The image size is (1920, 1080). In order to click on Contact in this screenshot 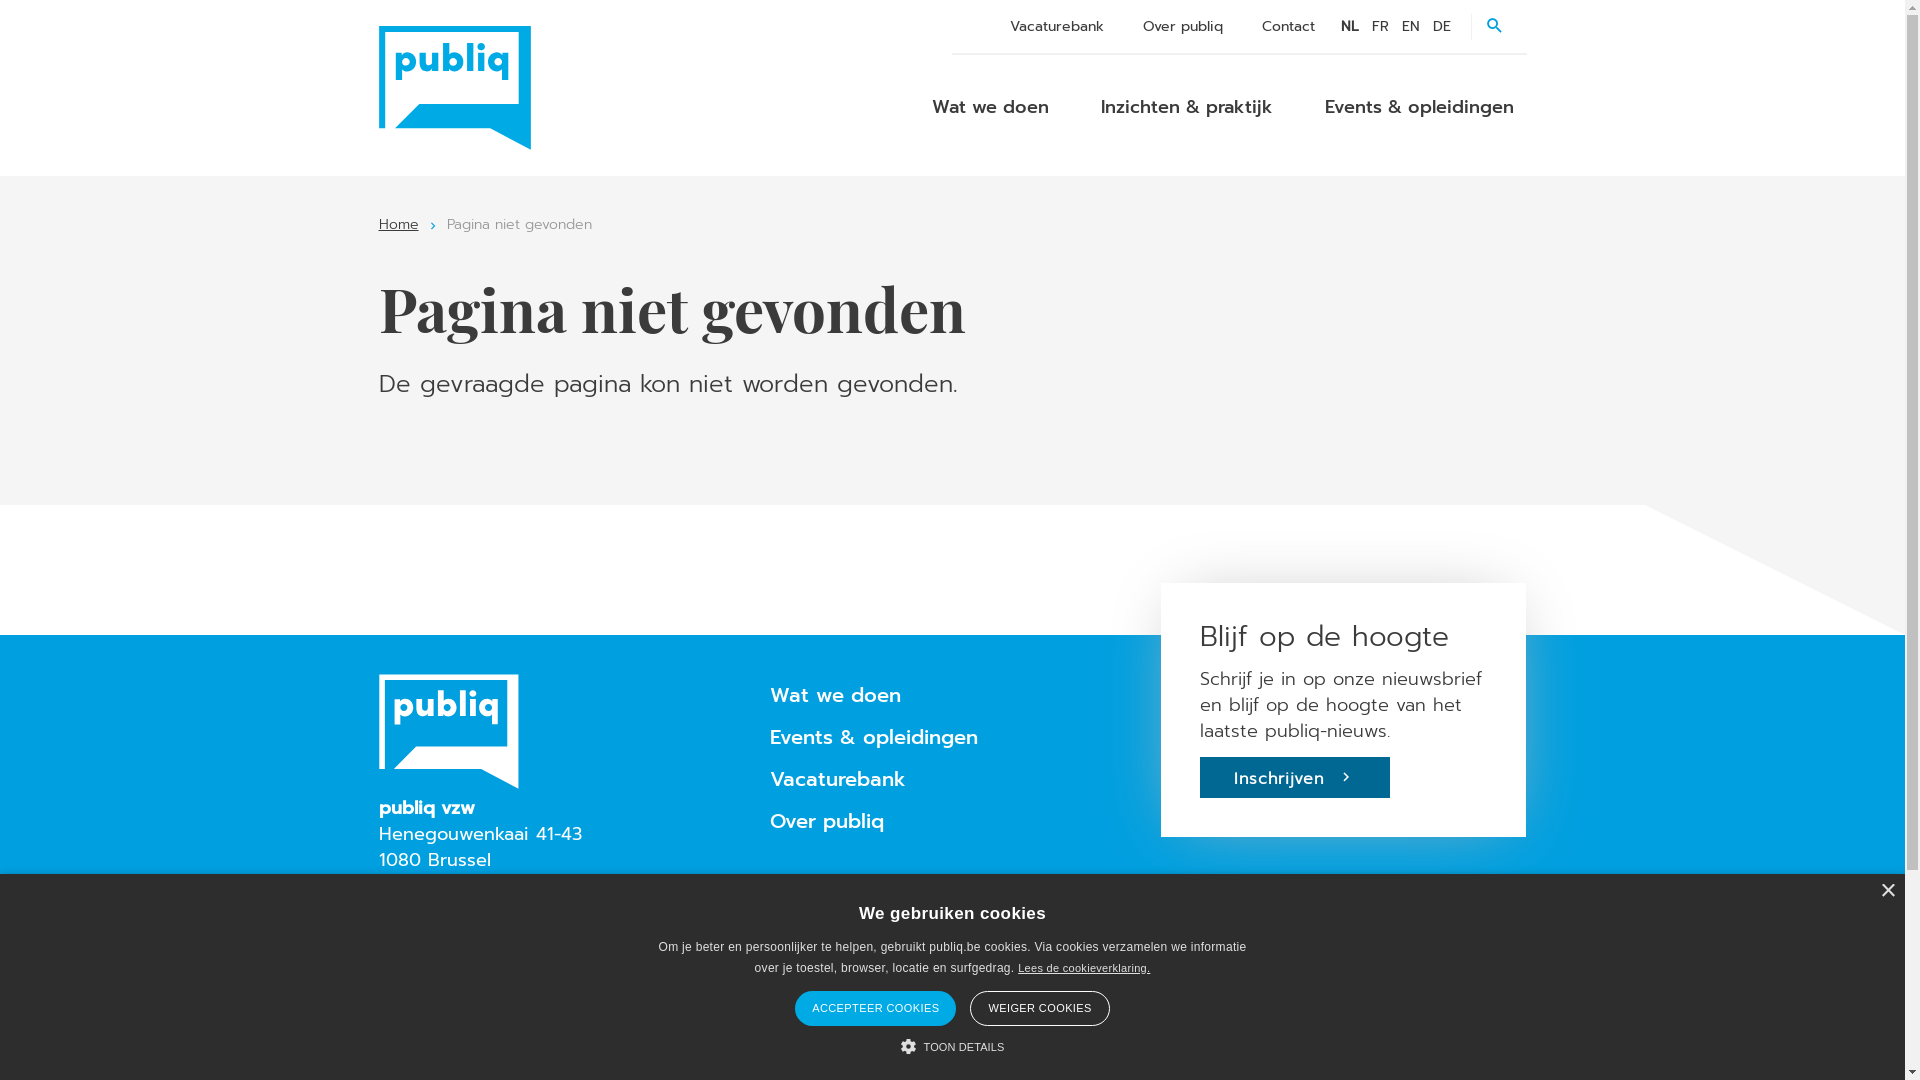, I will do `click(804, 926)`.